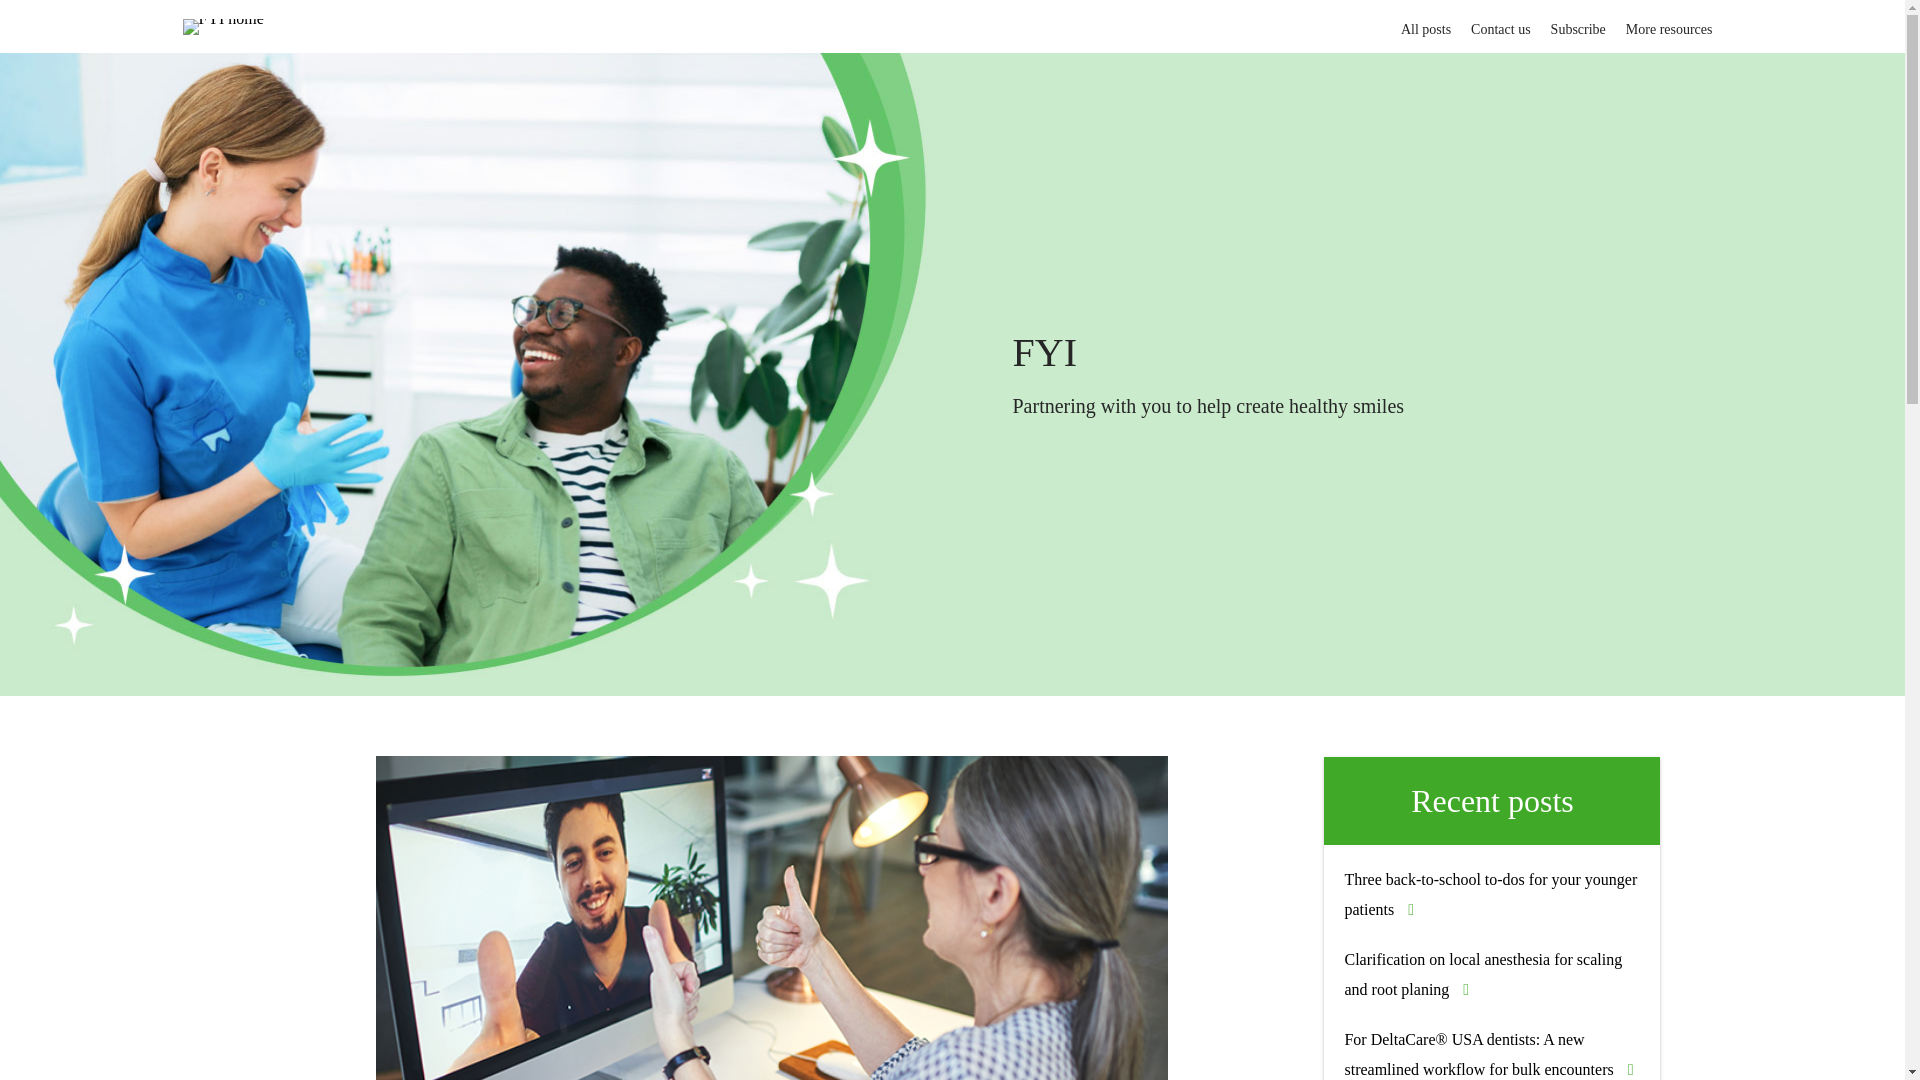 This screenshot has height=1080, width=1920. I want to click on More resources, so click(1669, 24).